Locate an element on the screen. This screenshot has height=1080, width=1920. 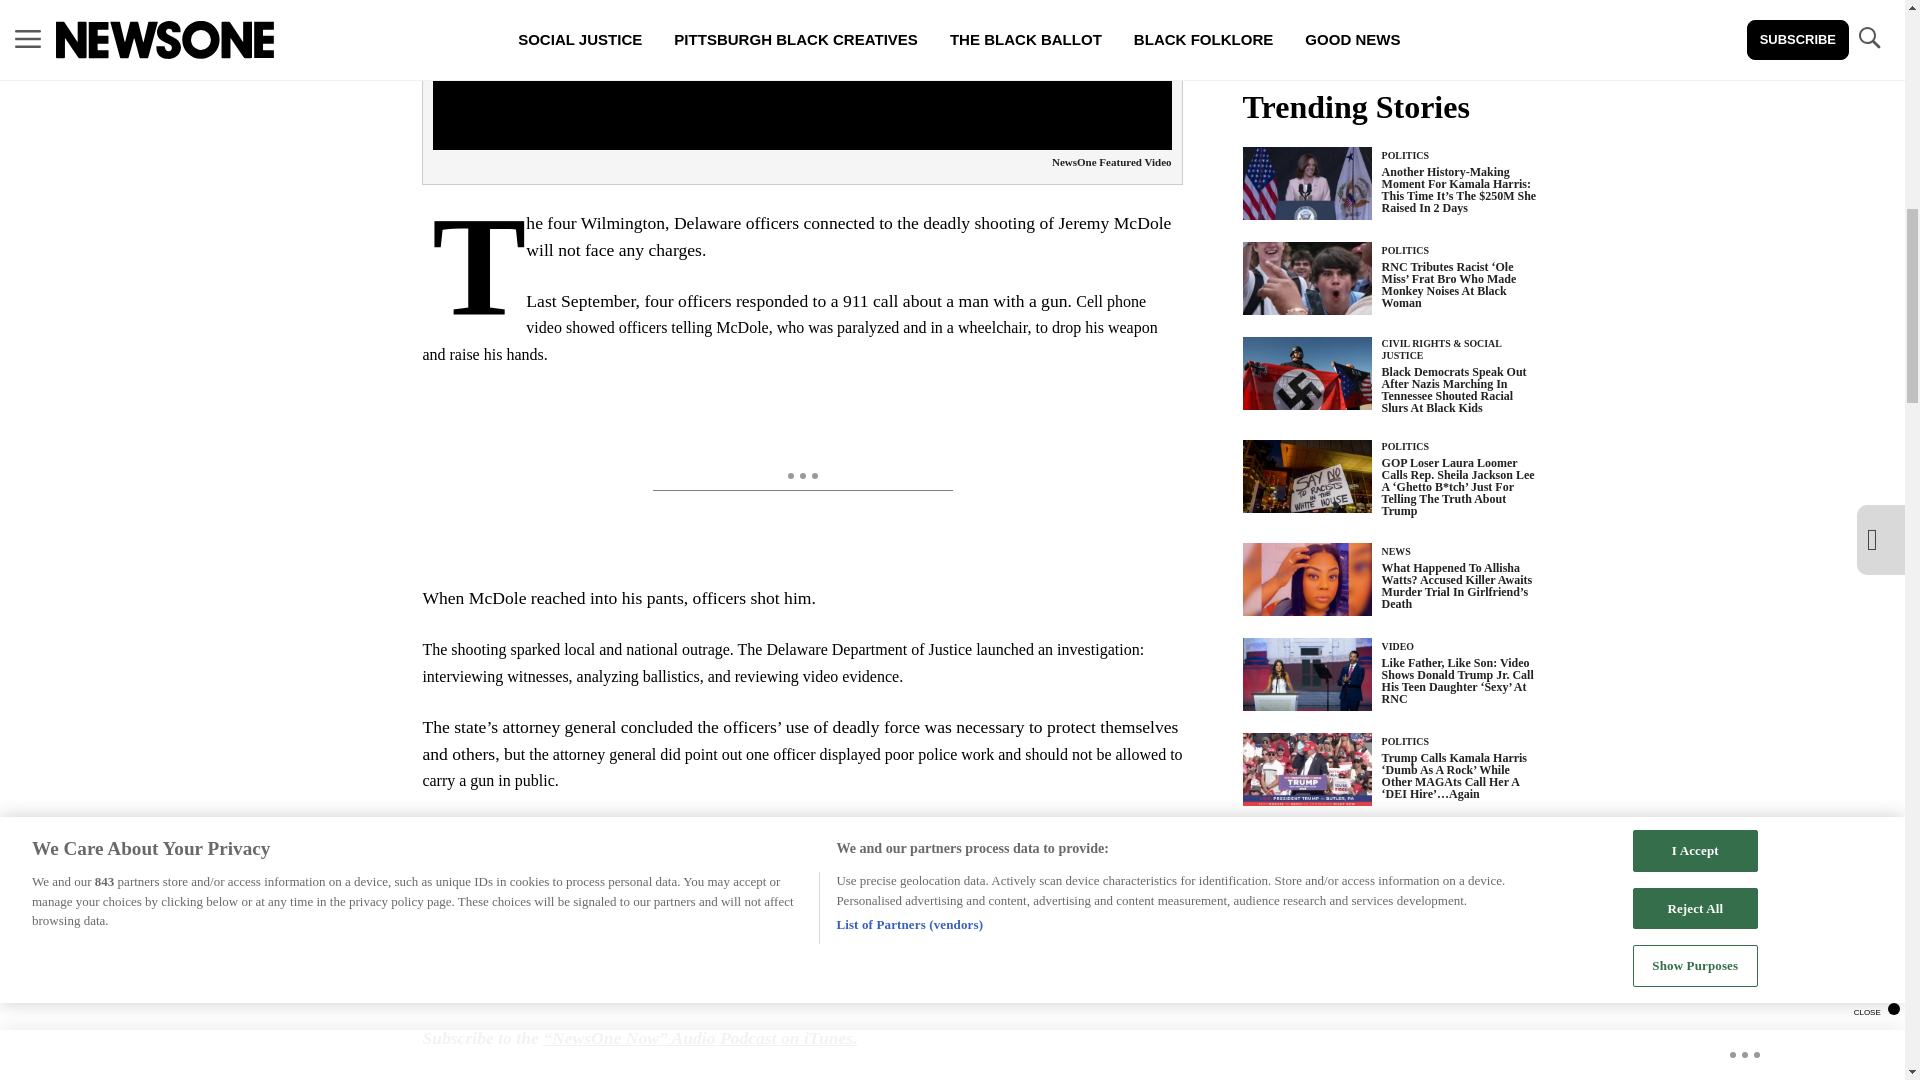
NewsOne Now with Roland Martin on TV One is located at coordinates (672, 986).